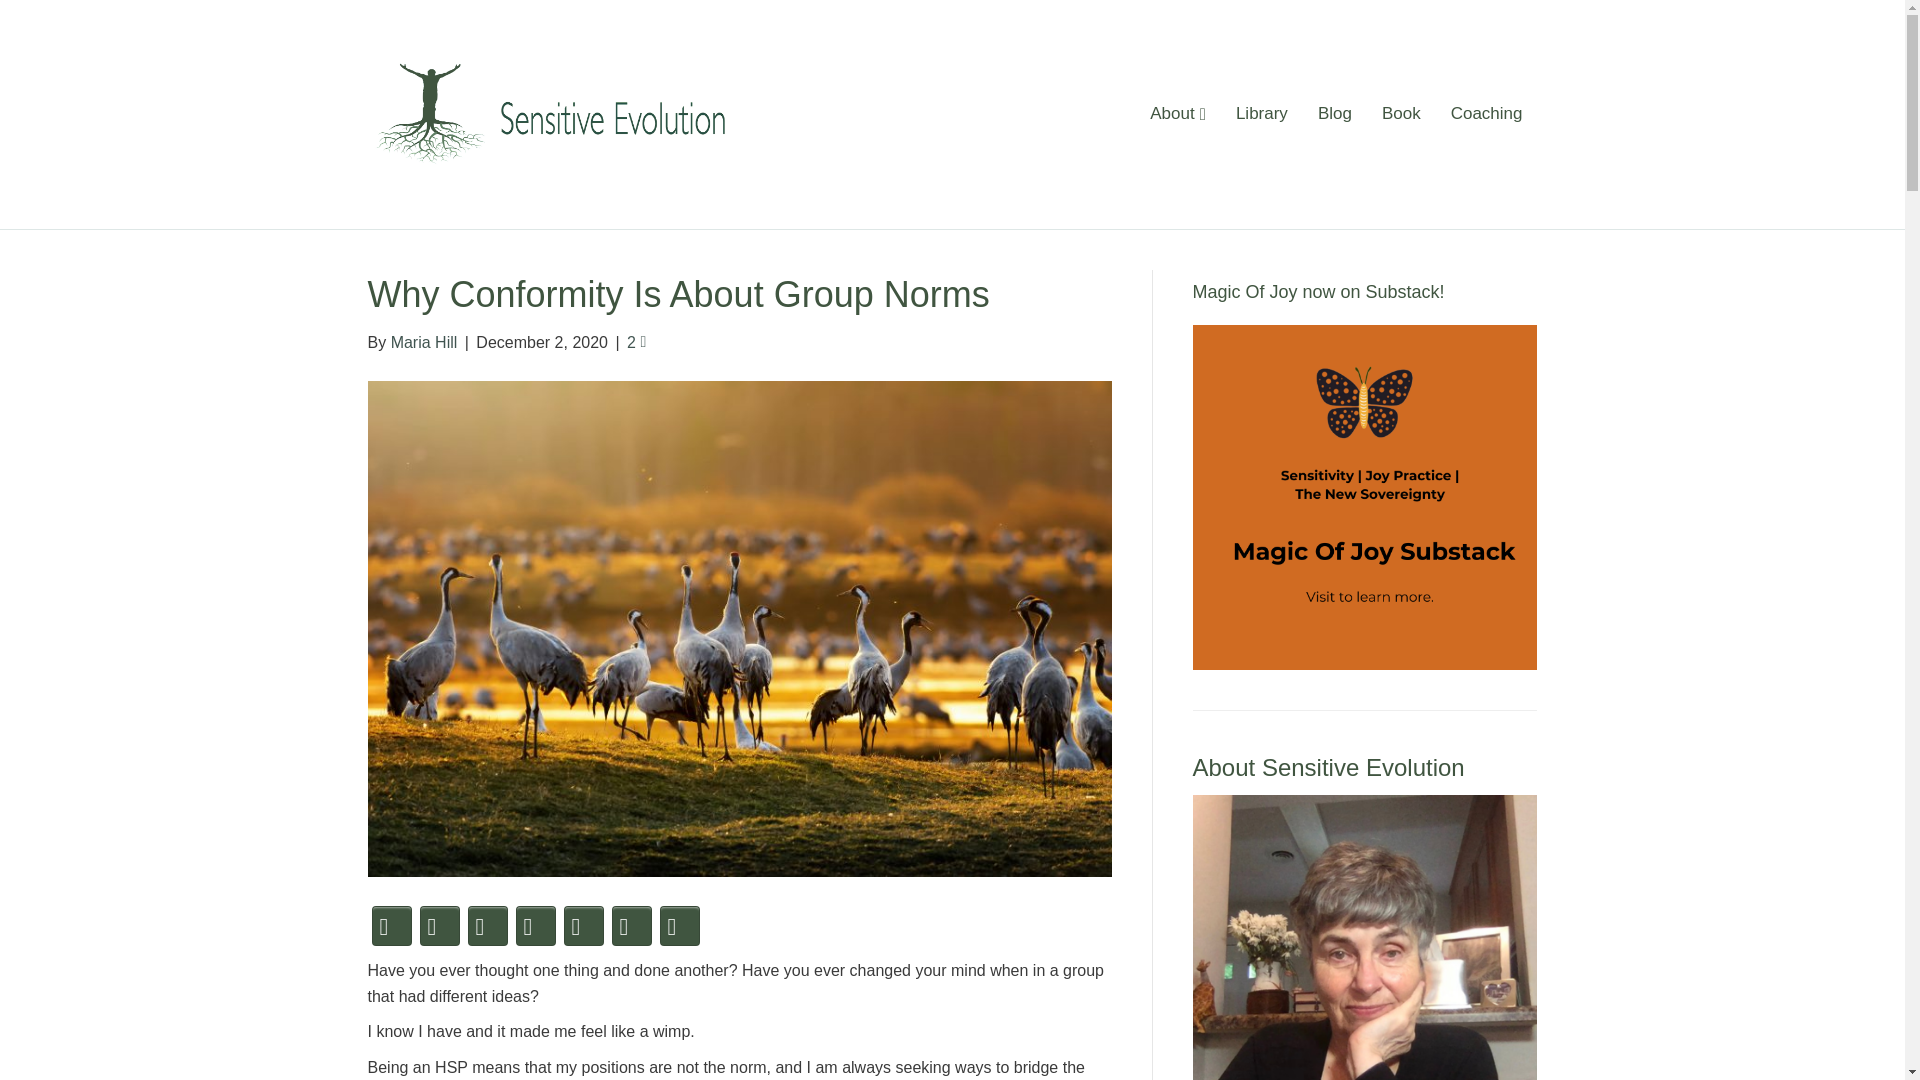 The height and width of the screenshot is (1080, 1920). Describe the element at coordinates (680, 926) in the screenshot. I see `More Options` at that location.